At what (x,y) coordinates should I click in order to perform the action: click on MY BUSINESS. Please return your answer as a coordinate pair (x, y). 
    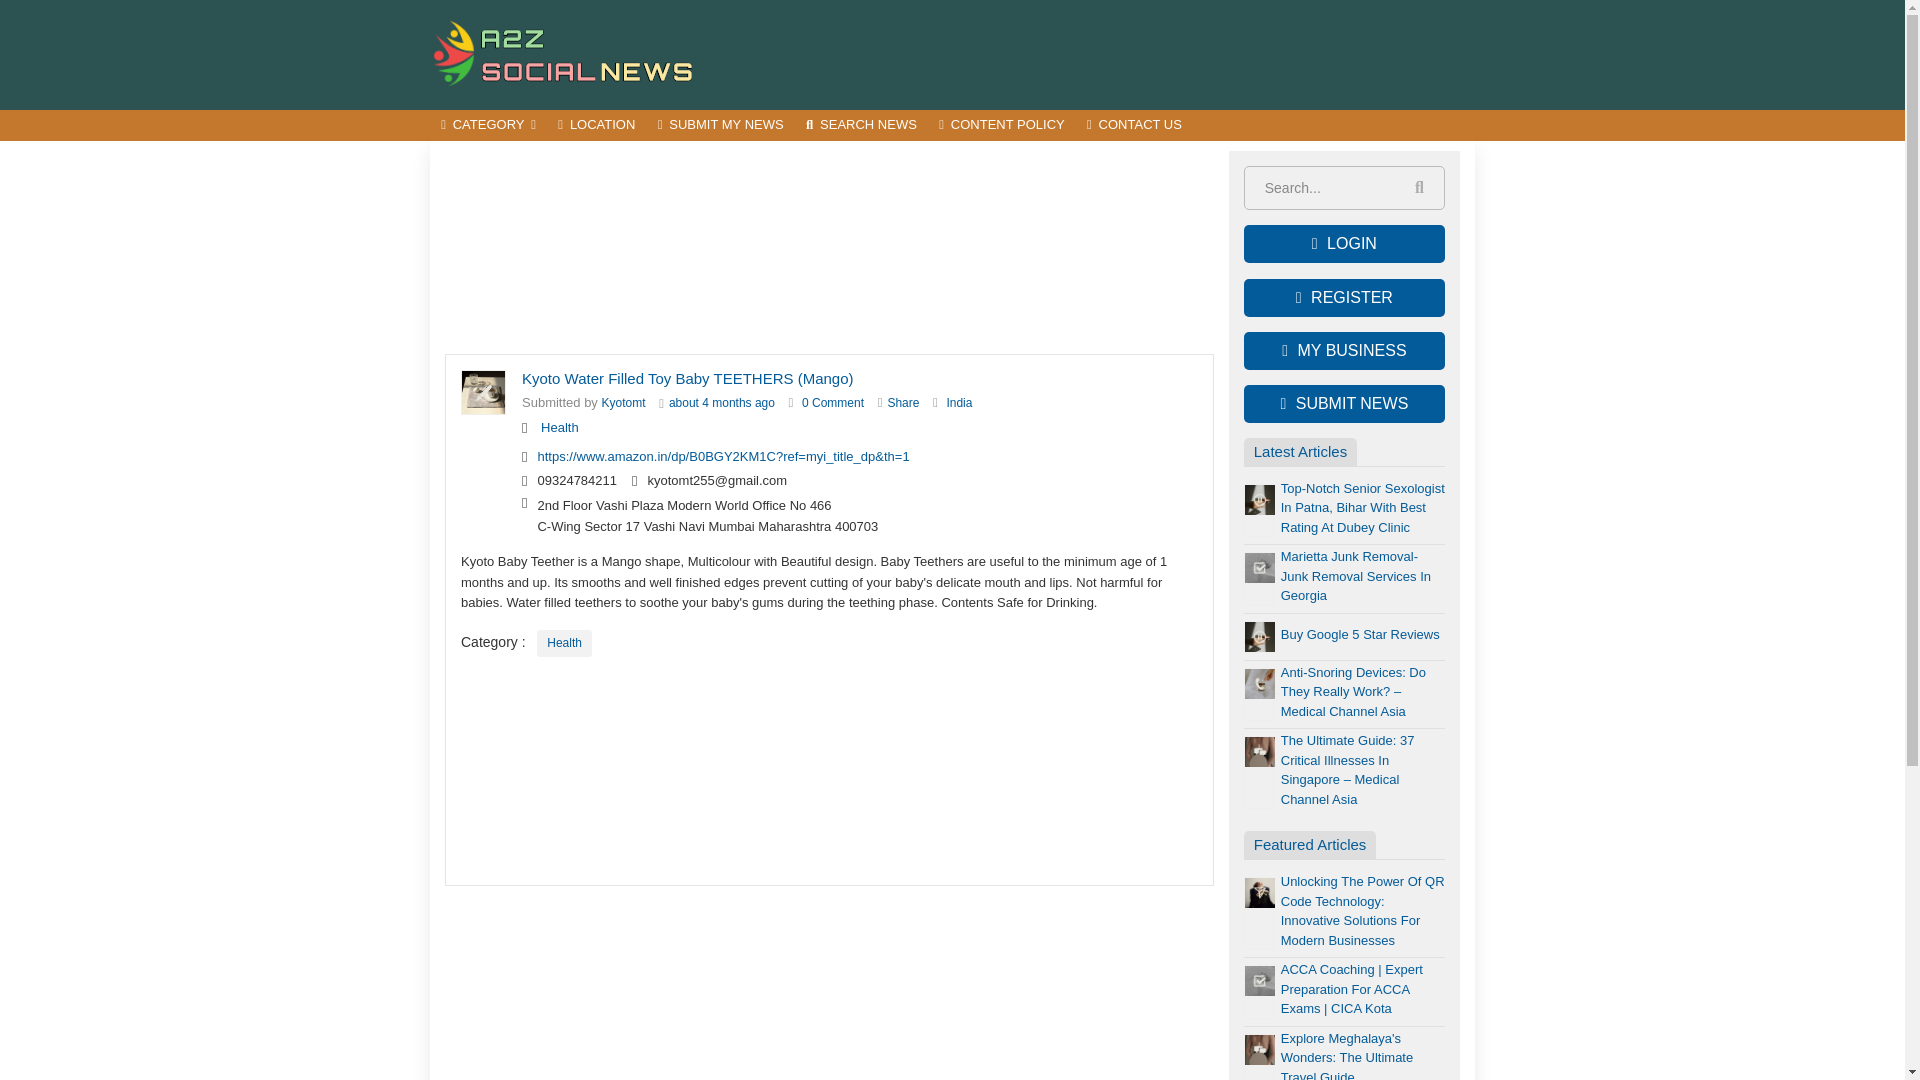
    Looking at the image, I should click on (1344, 350).